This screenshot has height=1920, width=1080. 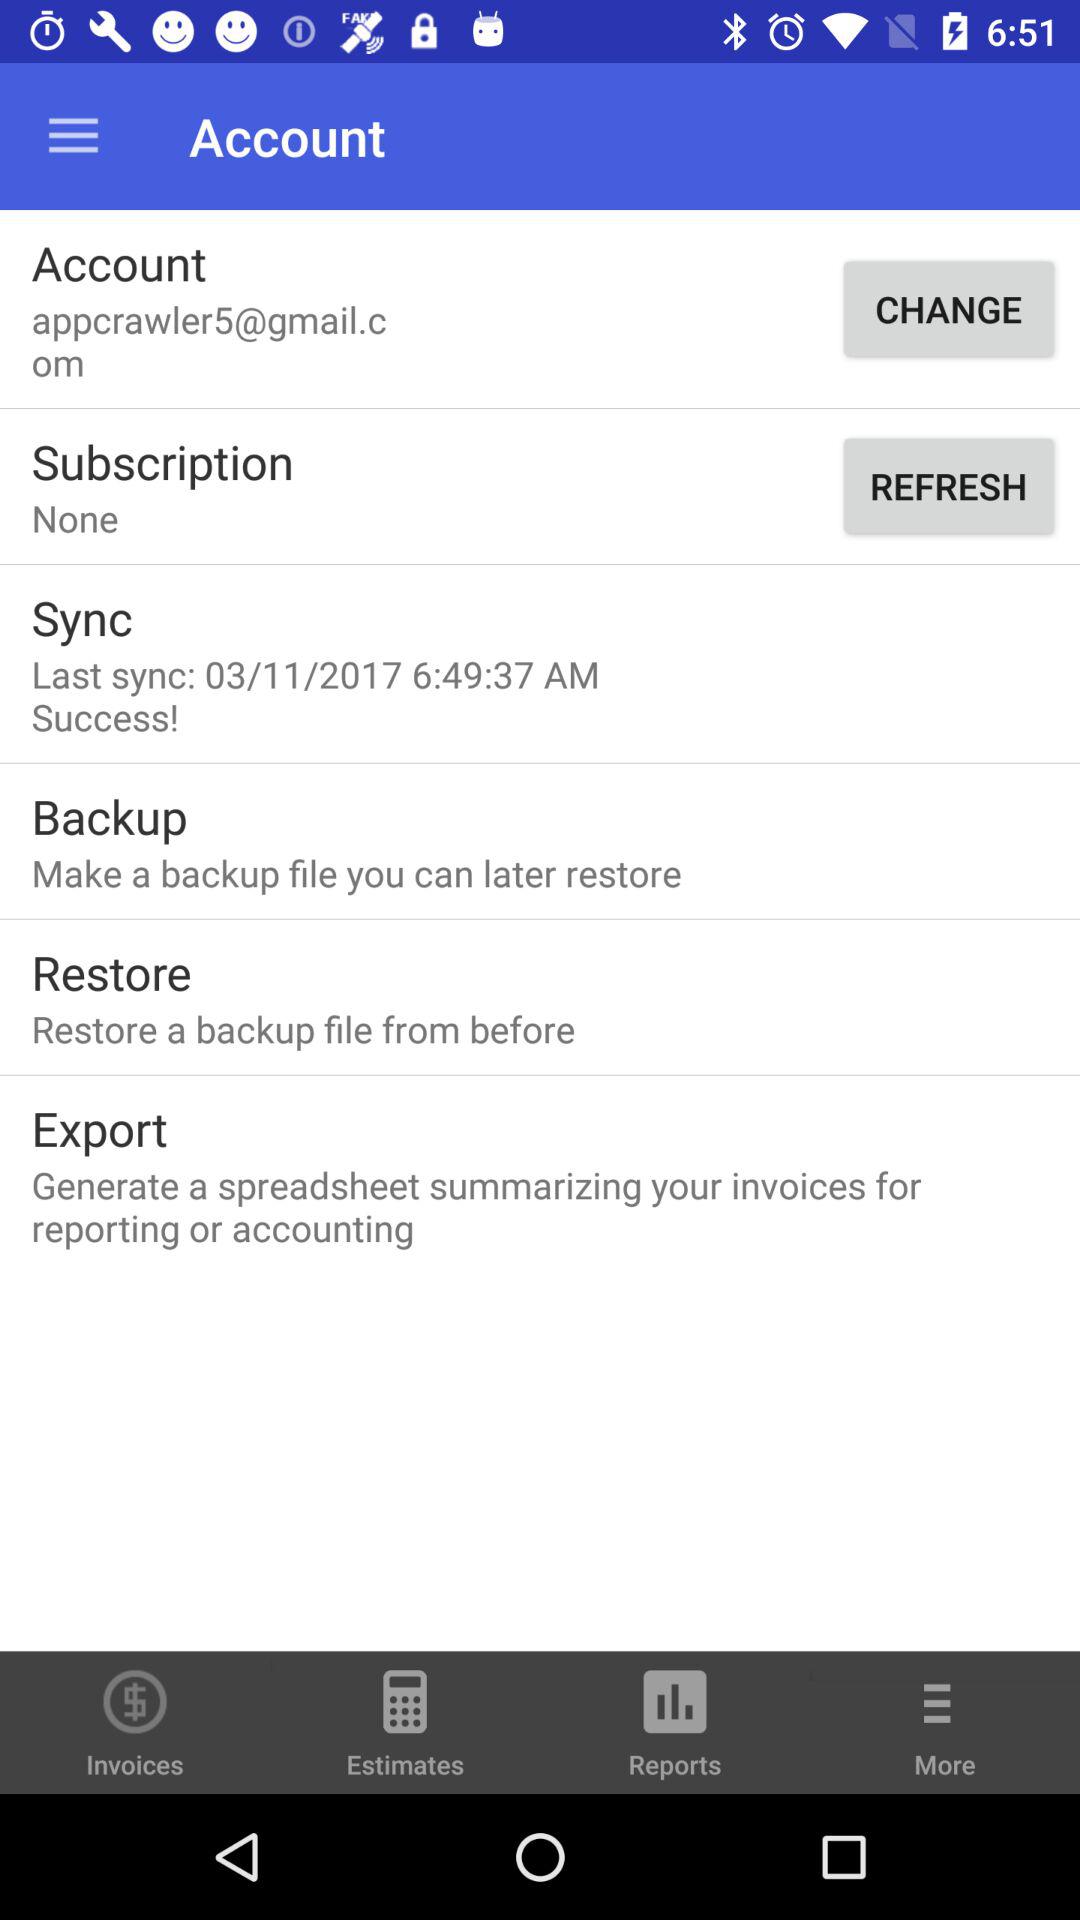 What do you see at coordinates (945, 1736) in the screenshot?
I see `open icon to the right of reports item` at bounding box center [945, 1736].